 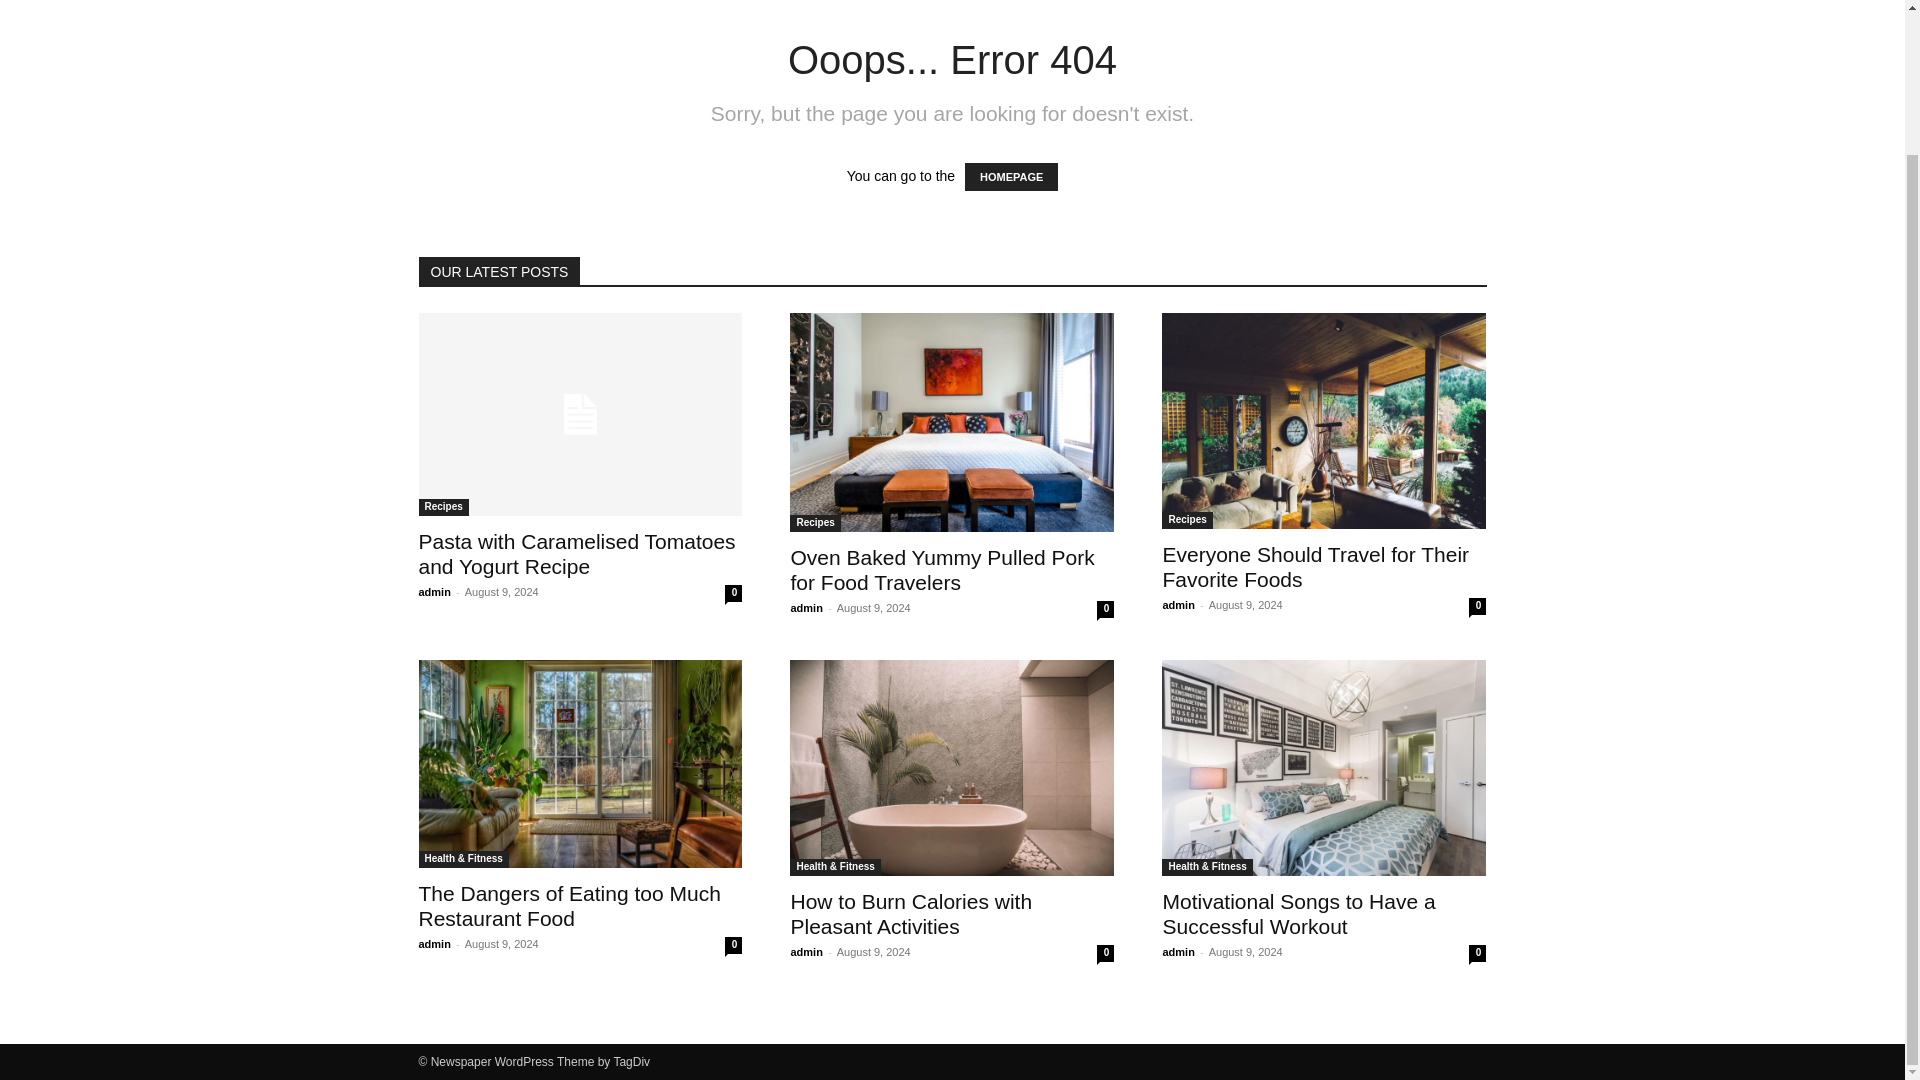 I want to click on The Dangers of Eating too Much Restaurant Food, so click(x=569, y=906).